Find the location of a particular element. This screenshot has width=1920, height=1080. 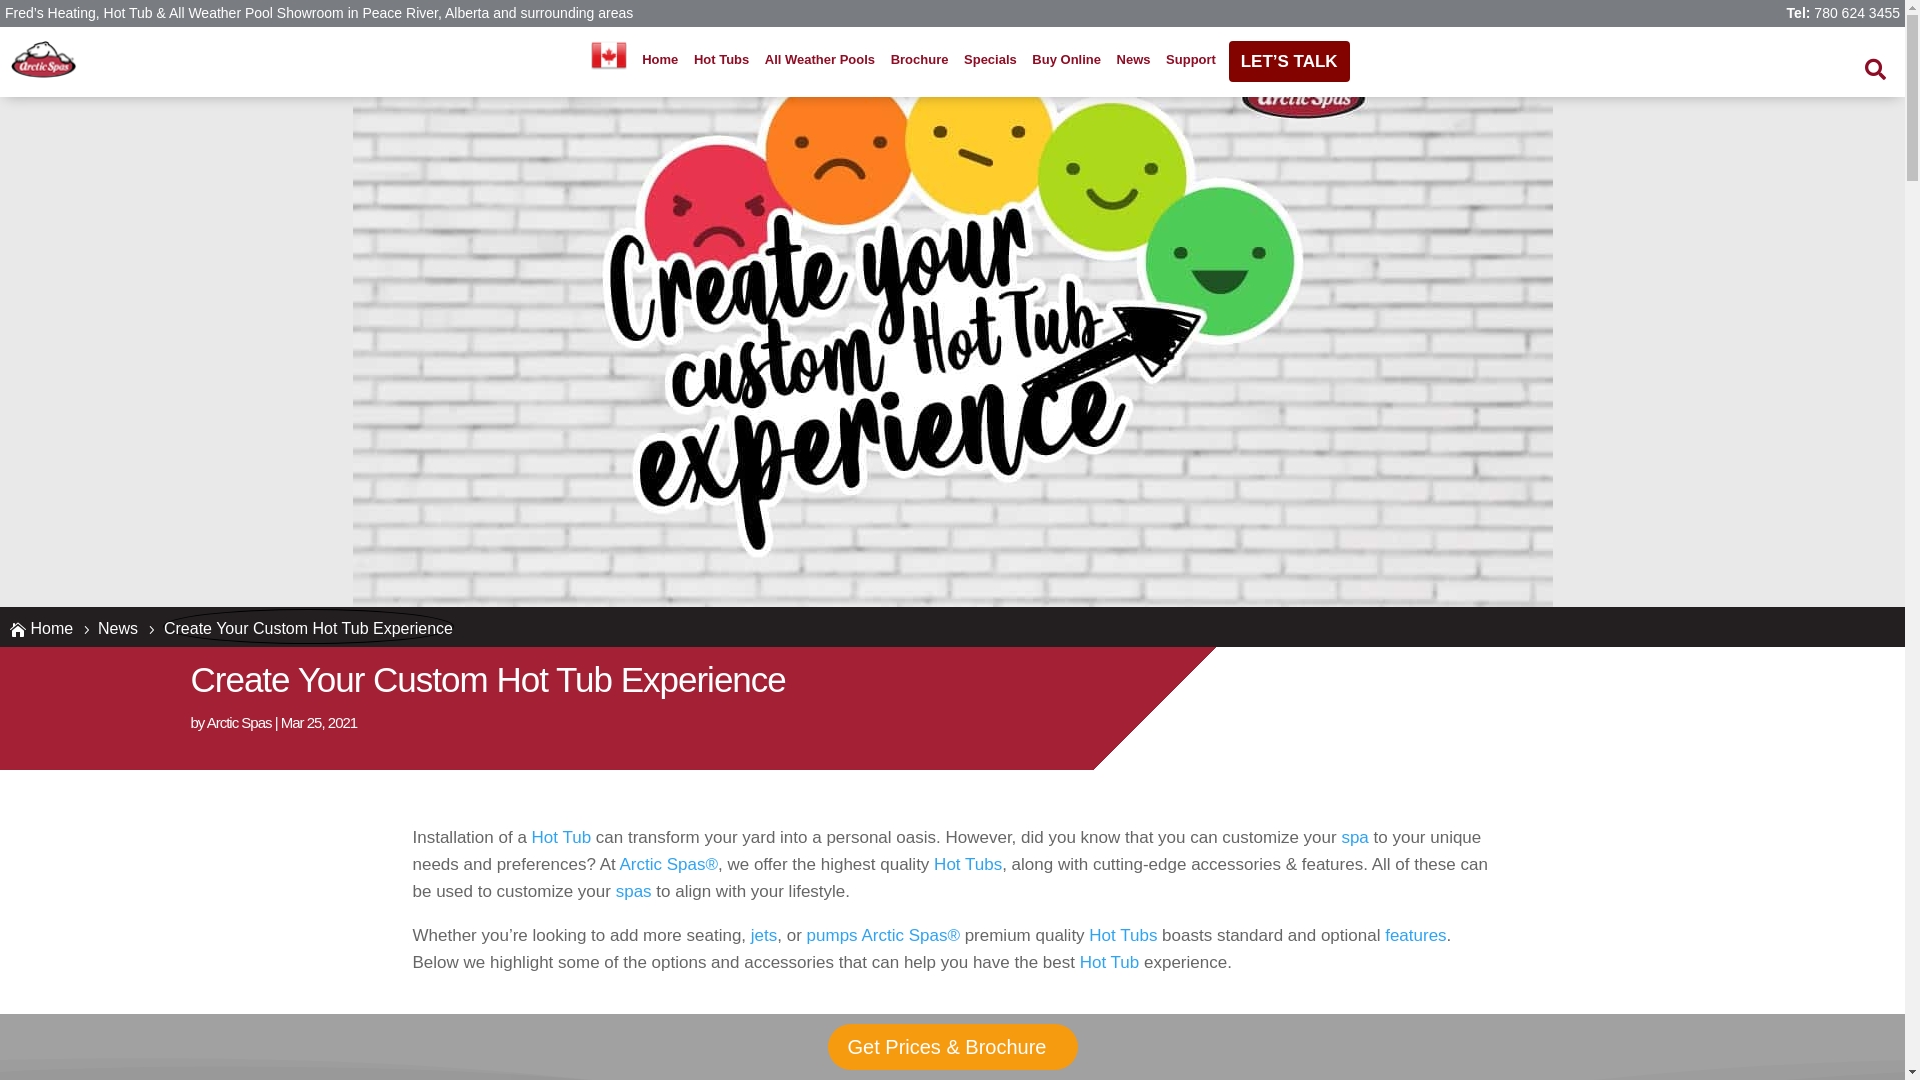

pumps is located at coordinates (832, 936).